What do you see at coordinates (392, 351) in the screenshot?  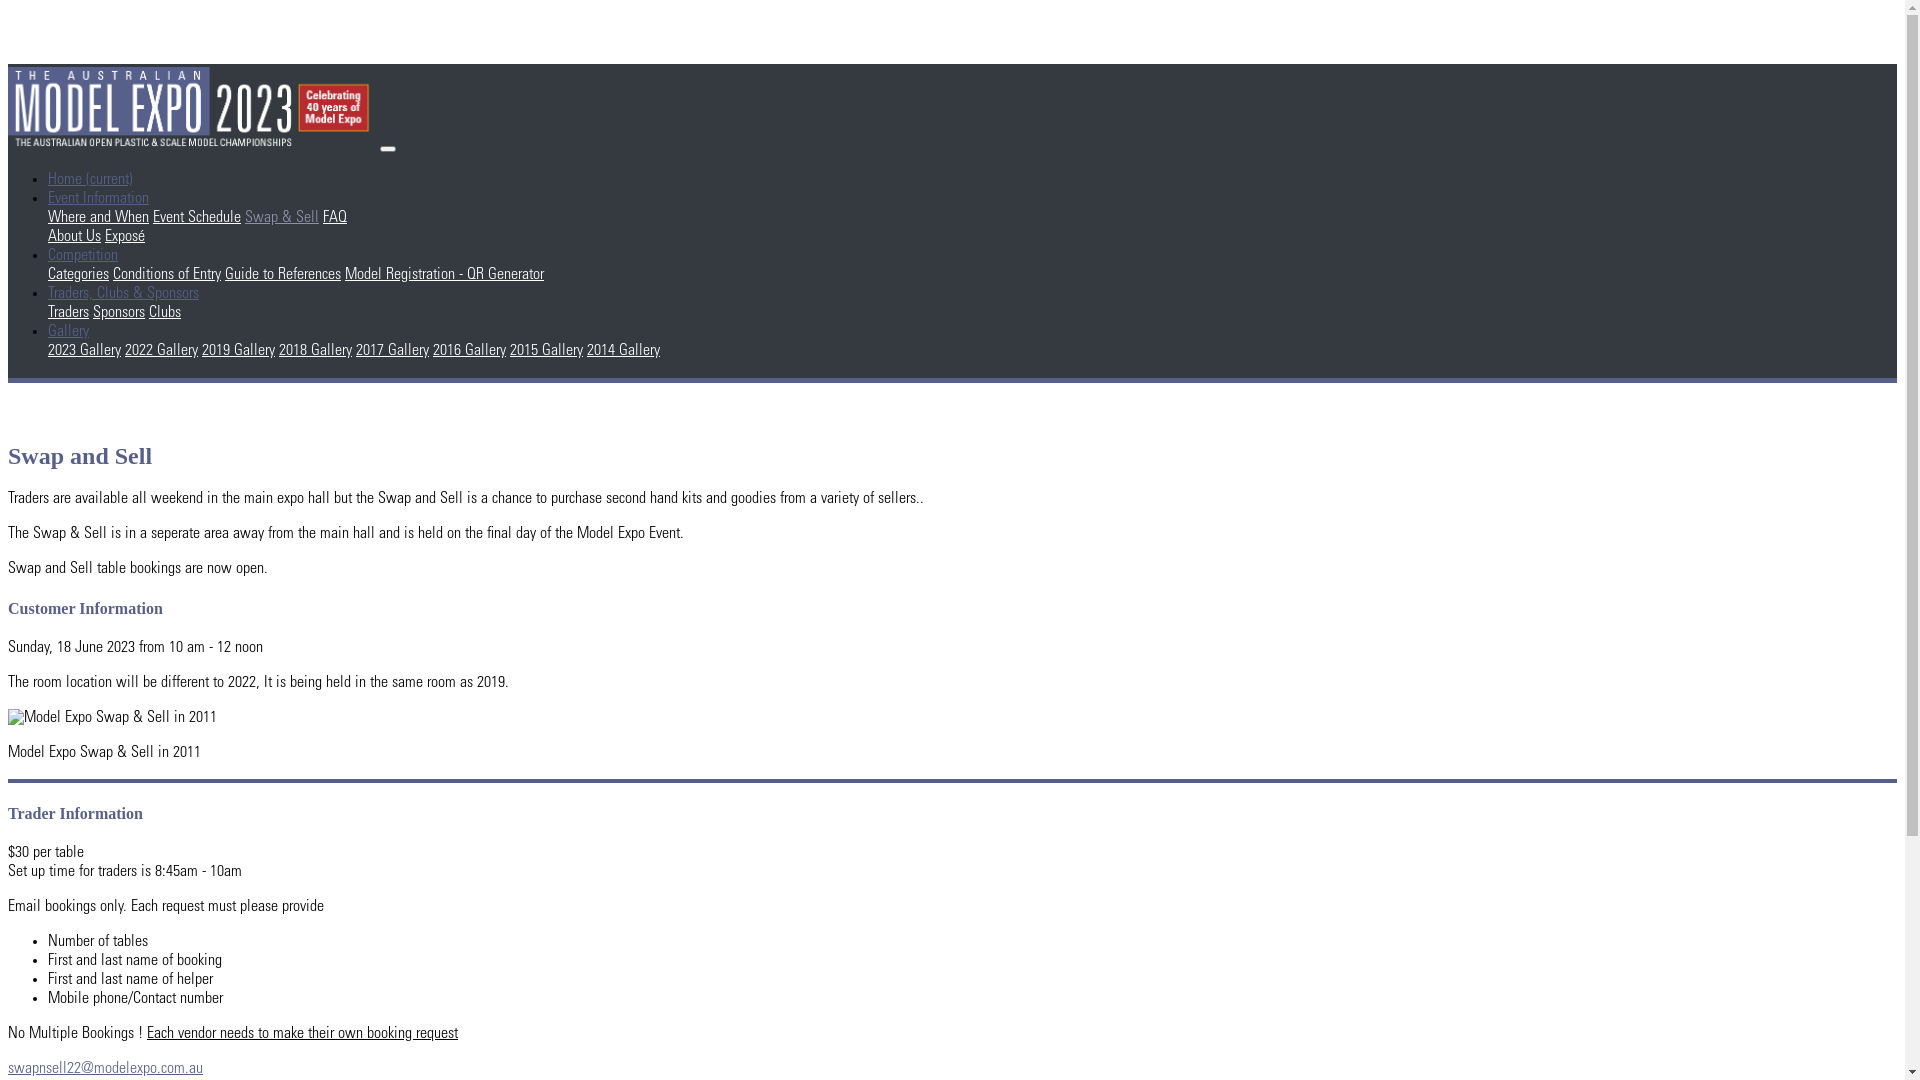 I see `2017 Gallery` at bounding box center [392, 351].